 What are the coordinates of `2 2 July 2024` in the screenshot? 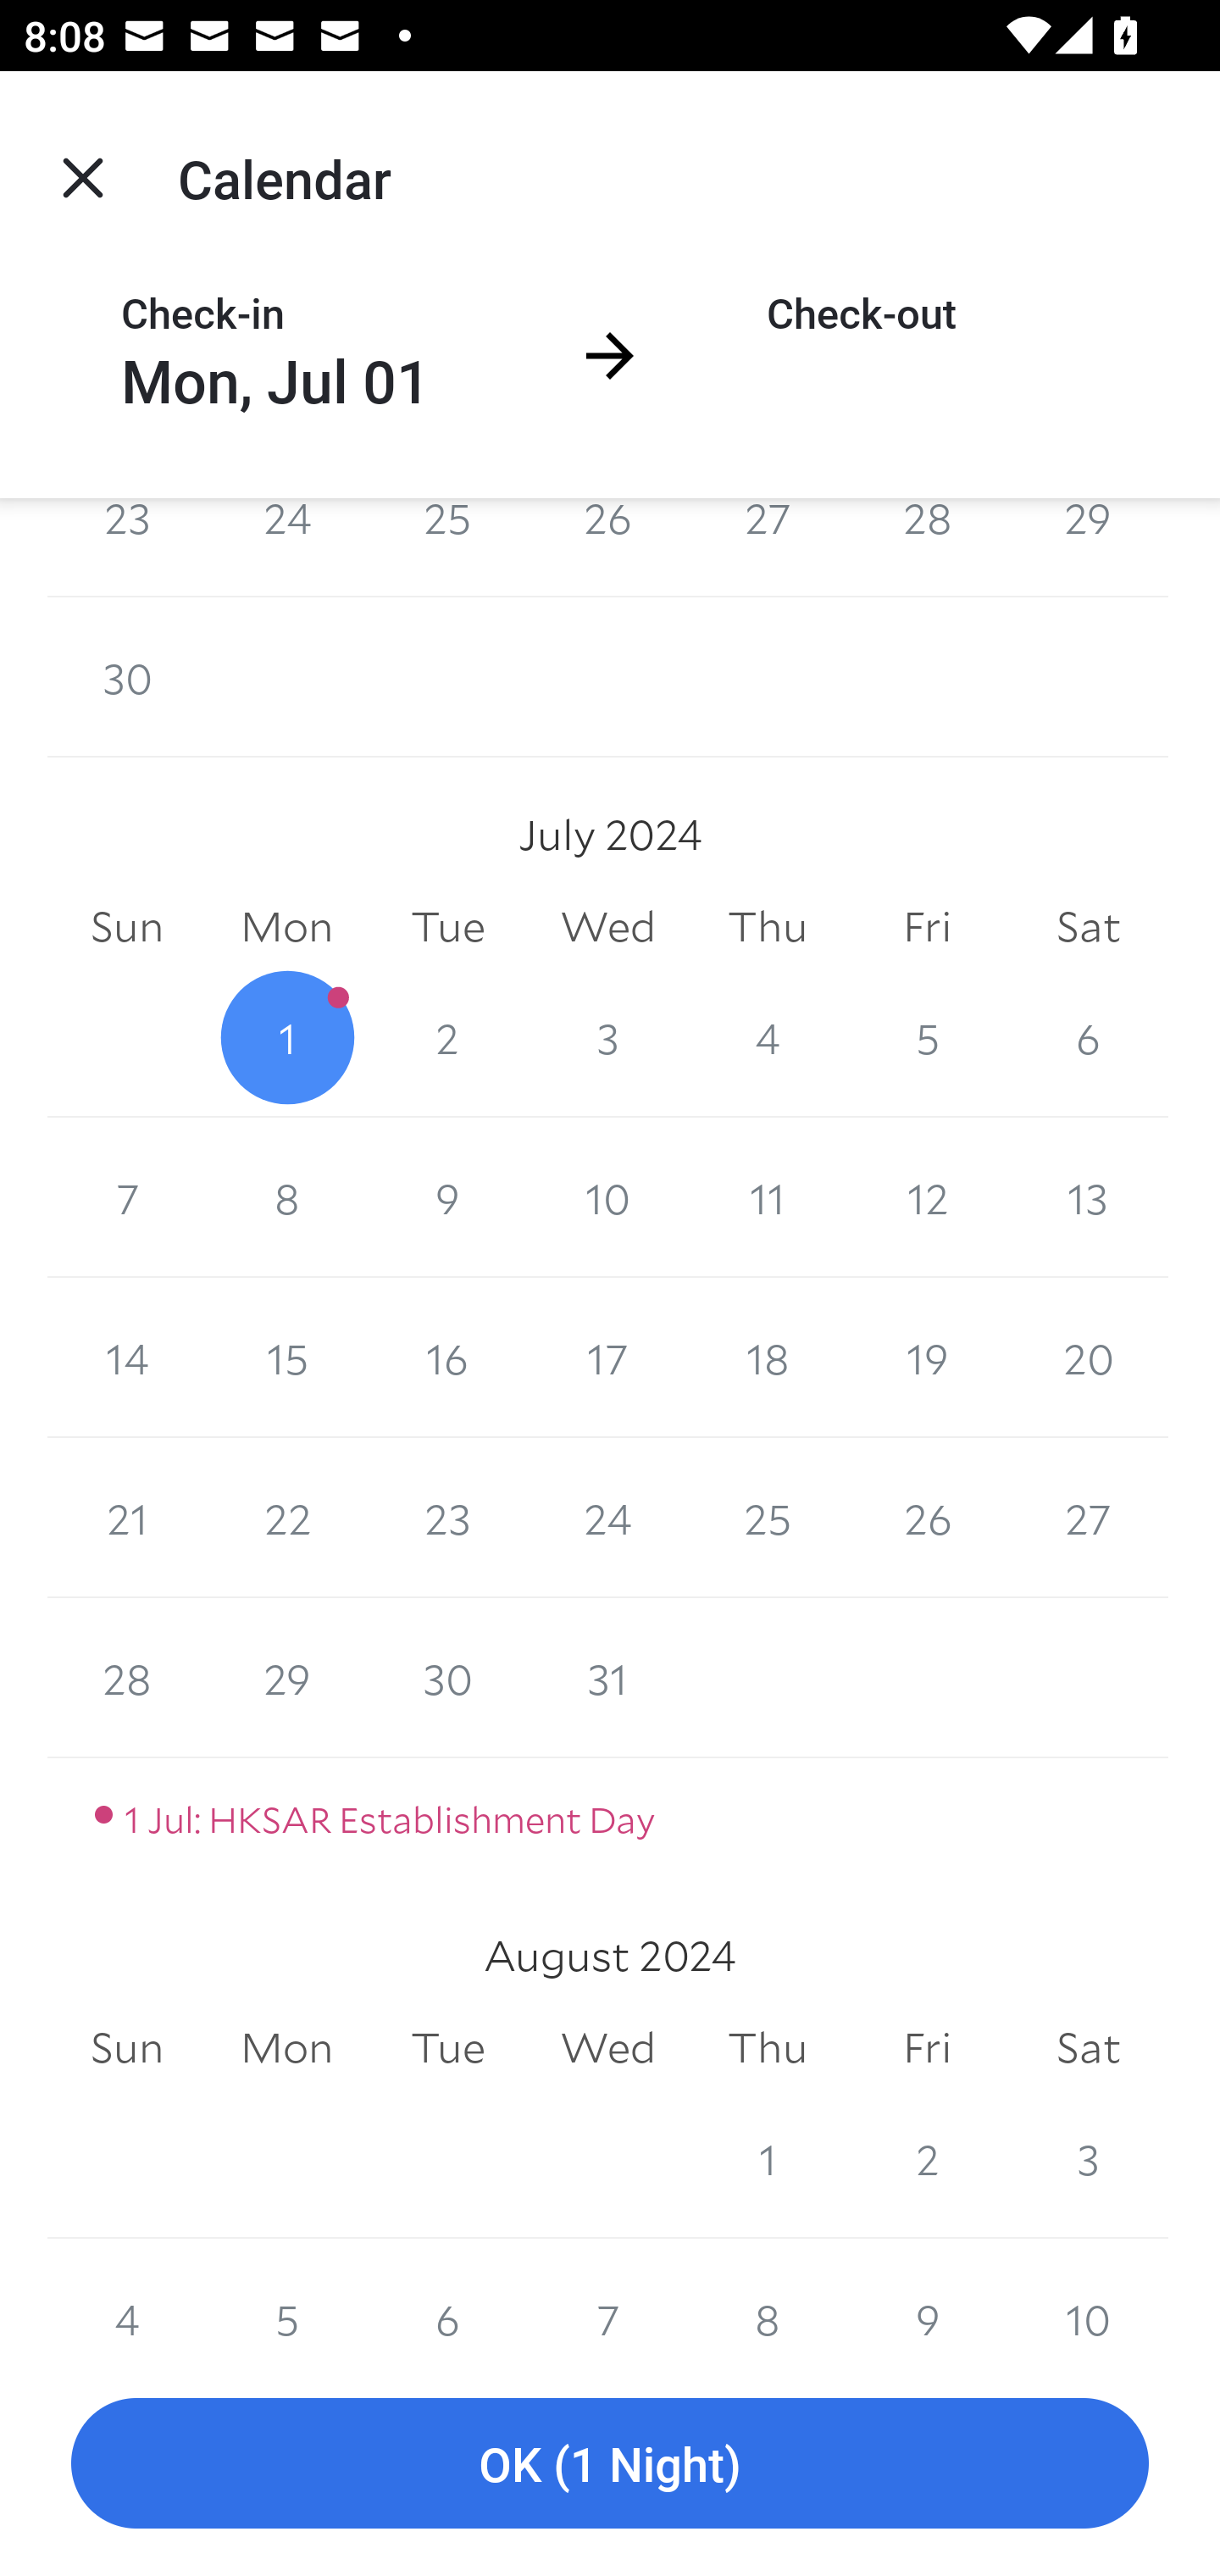 It's located at (447, 1037).